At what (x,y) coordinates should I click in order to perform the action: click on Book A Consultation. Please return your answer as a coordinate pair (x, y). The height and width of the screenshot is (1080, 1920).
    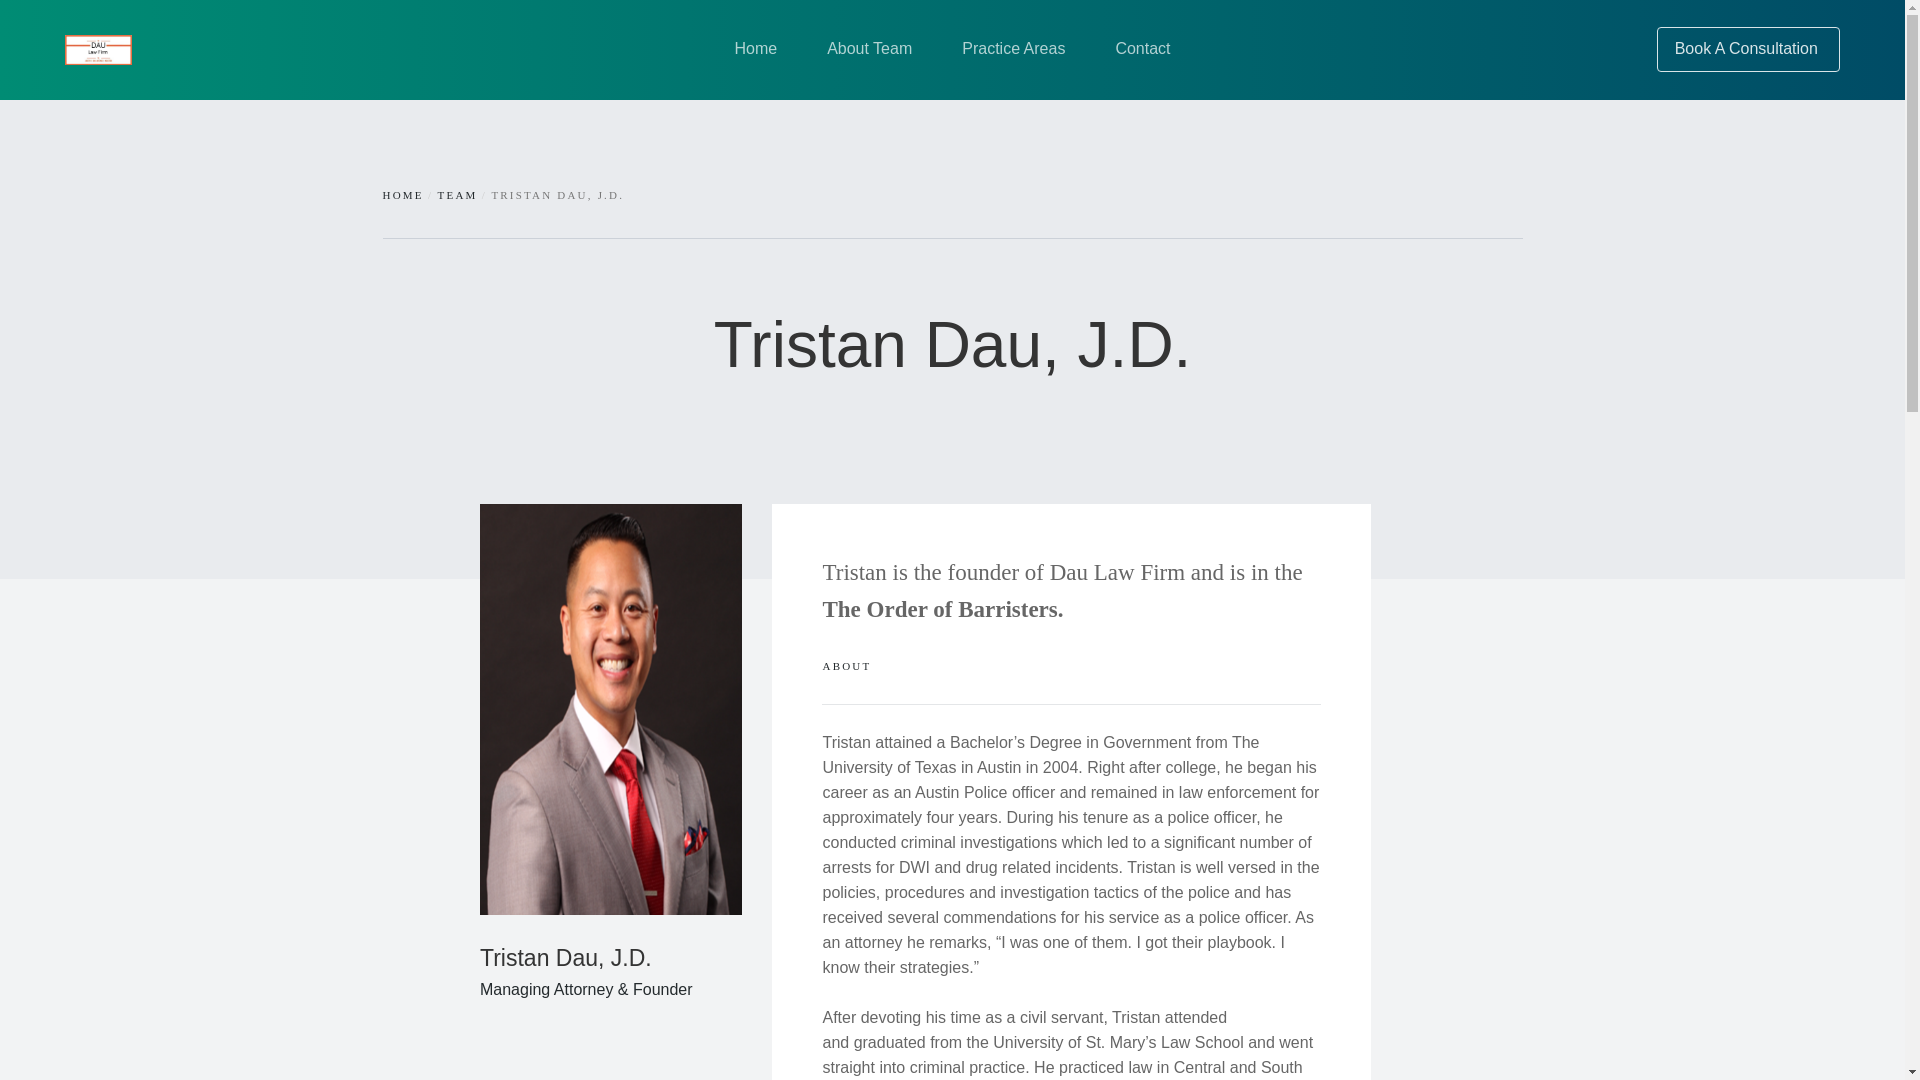
    Looking at the image, I should click on (1748, 50).